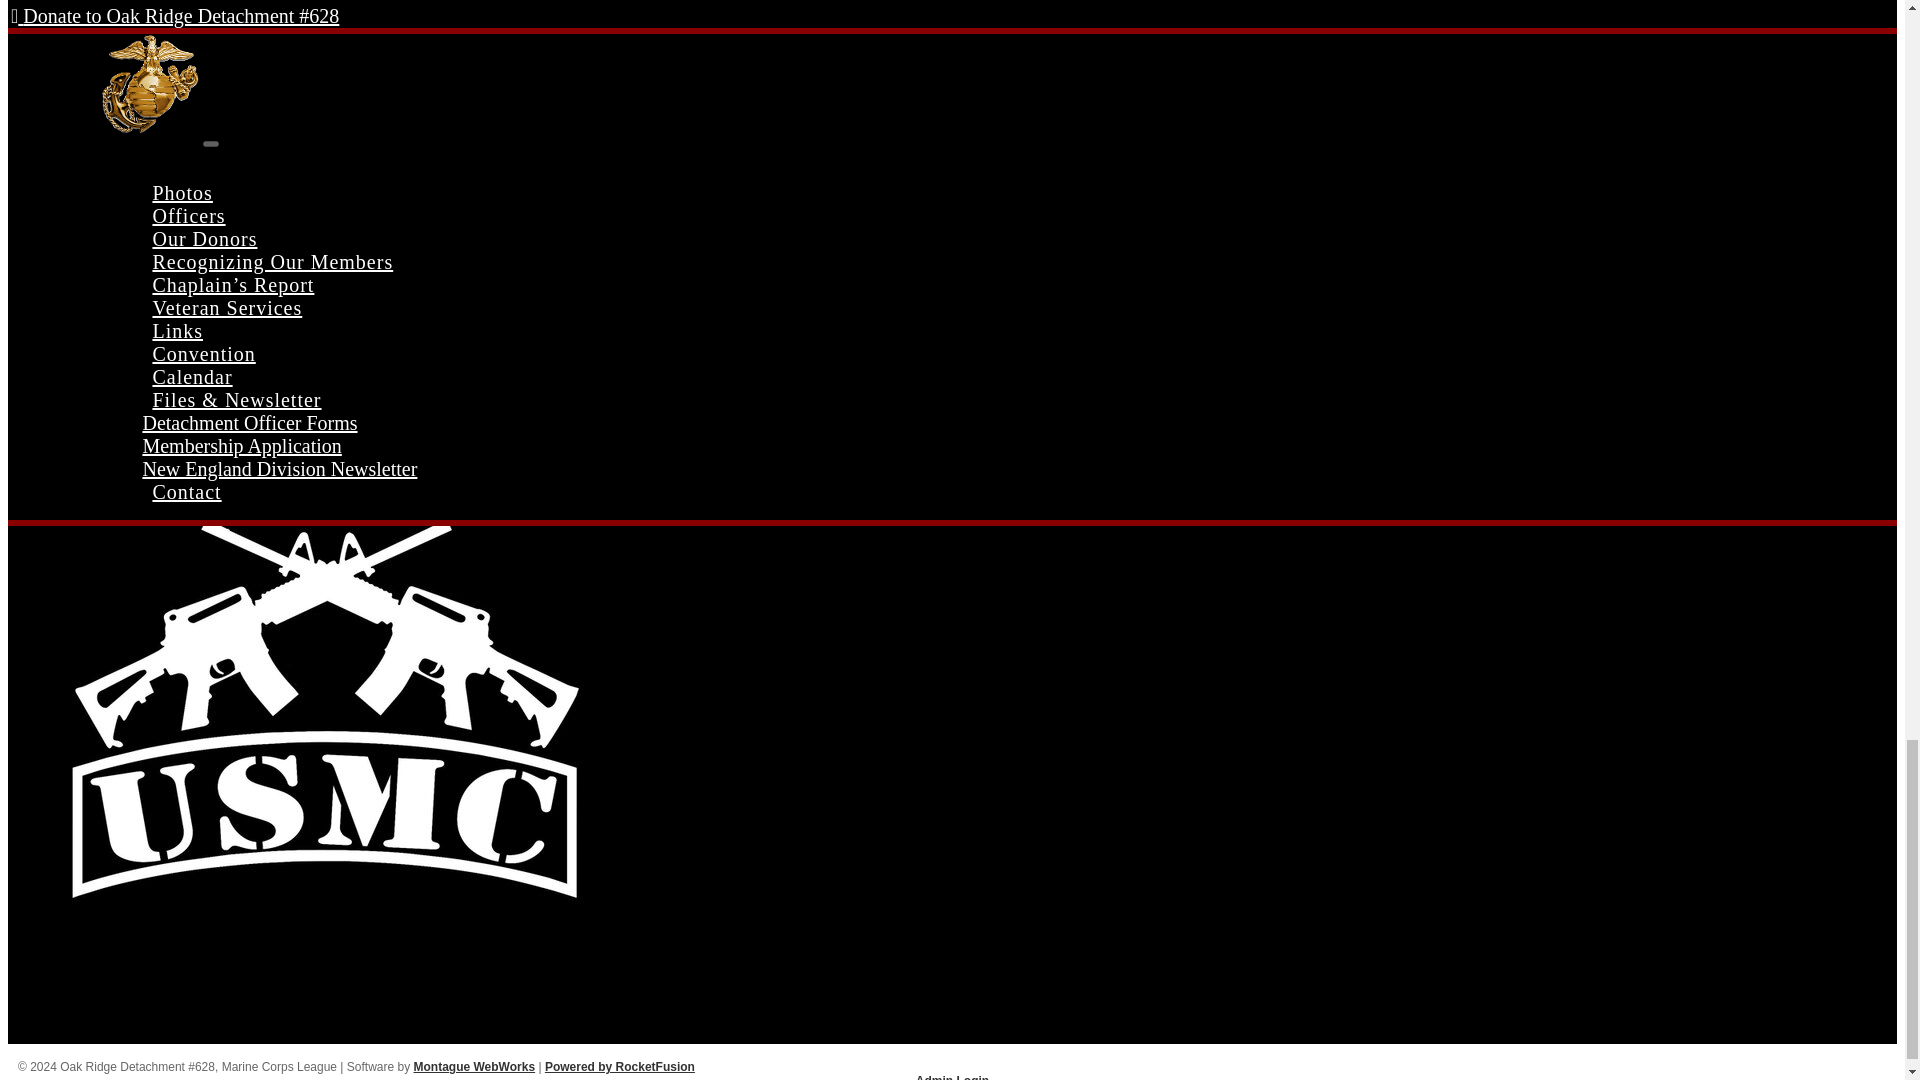 The image size is (1920, 1080). What do you see at coordinates (474, 1066) in the screenshot?
I see `Montague WebWorks` at bounding box center [474, 1066].